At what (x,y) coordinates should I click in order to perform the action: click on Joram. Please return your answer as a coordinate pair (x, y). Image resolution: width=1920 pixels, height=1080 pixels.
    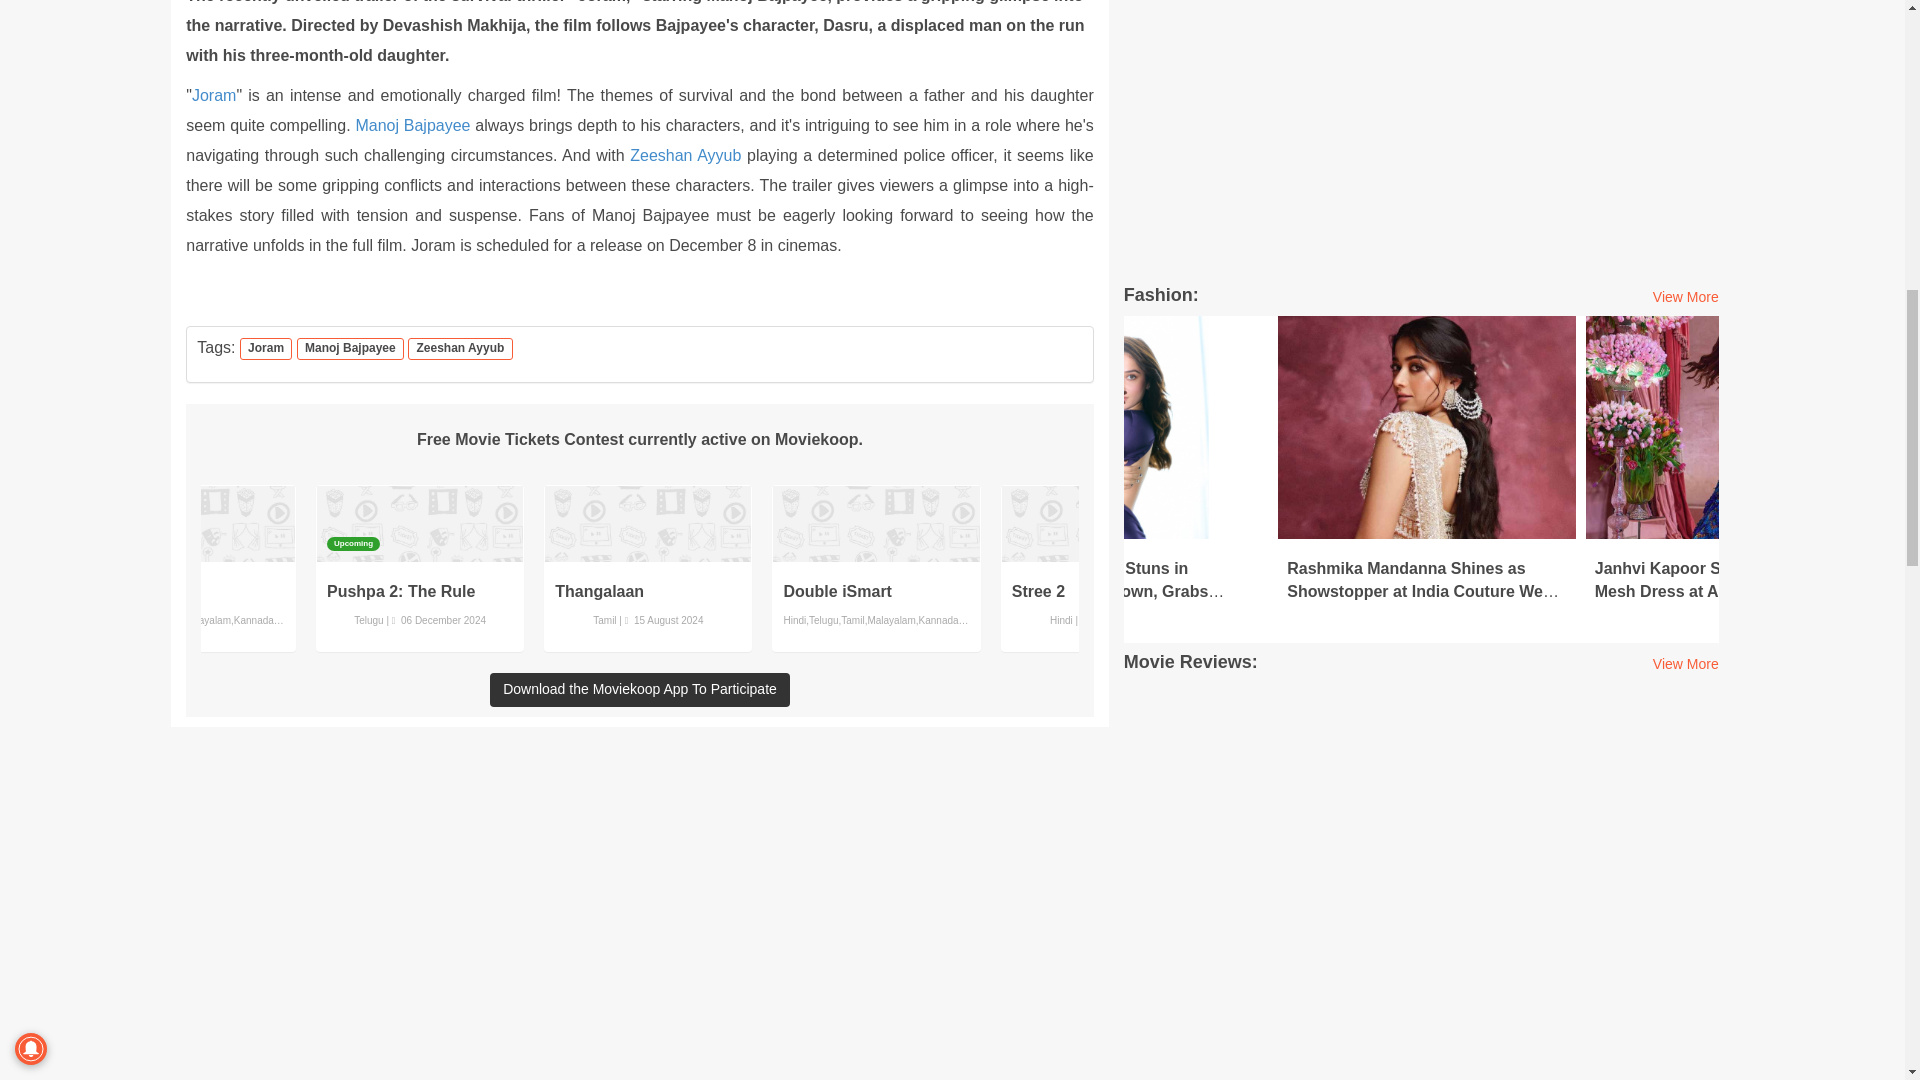
    Looking at the image, I should click on (214, 95).